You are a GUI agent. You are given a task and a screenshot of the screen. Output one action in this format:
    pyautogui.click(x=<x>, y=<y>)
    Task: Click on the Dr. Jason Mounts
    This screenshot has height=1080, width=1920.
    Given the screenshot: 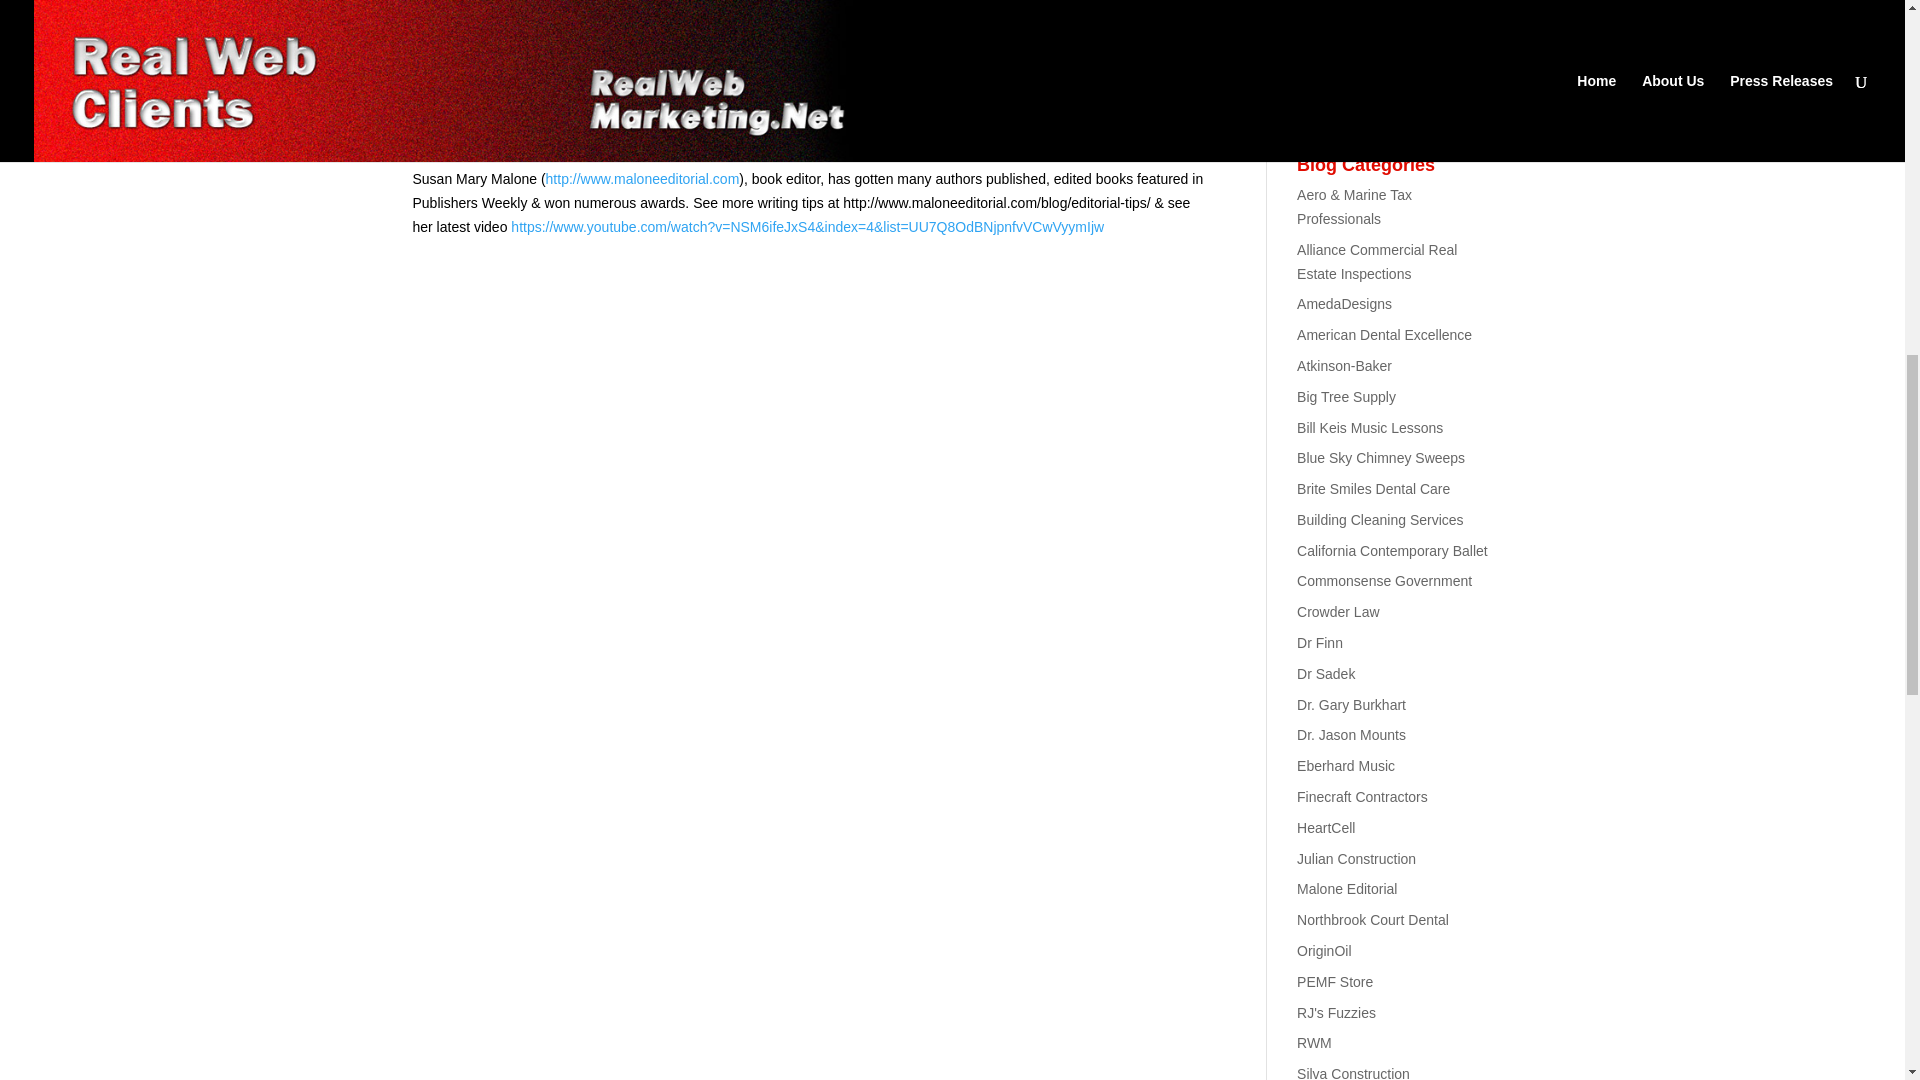 What is the action you would take?
    pyautogui.click(x=1351, y=734)
    